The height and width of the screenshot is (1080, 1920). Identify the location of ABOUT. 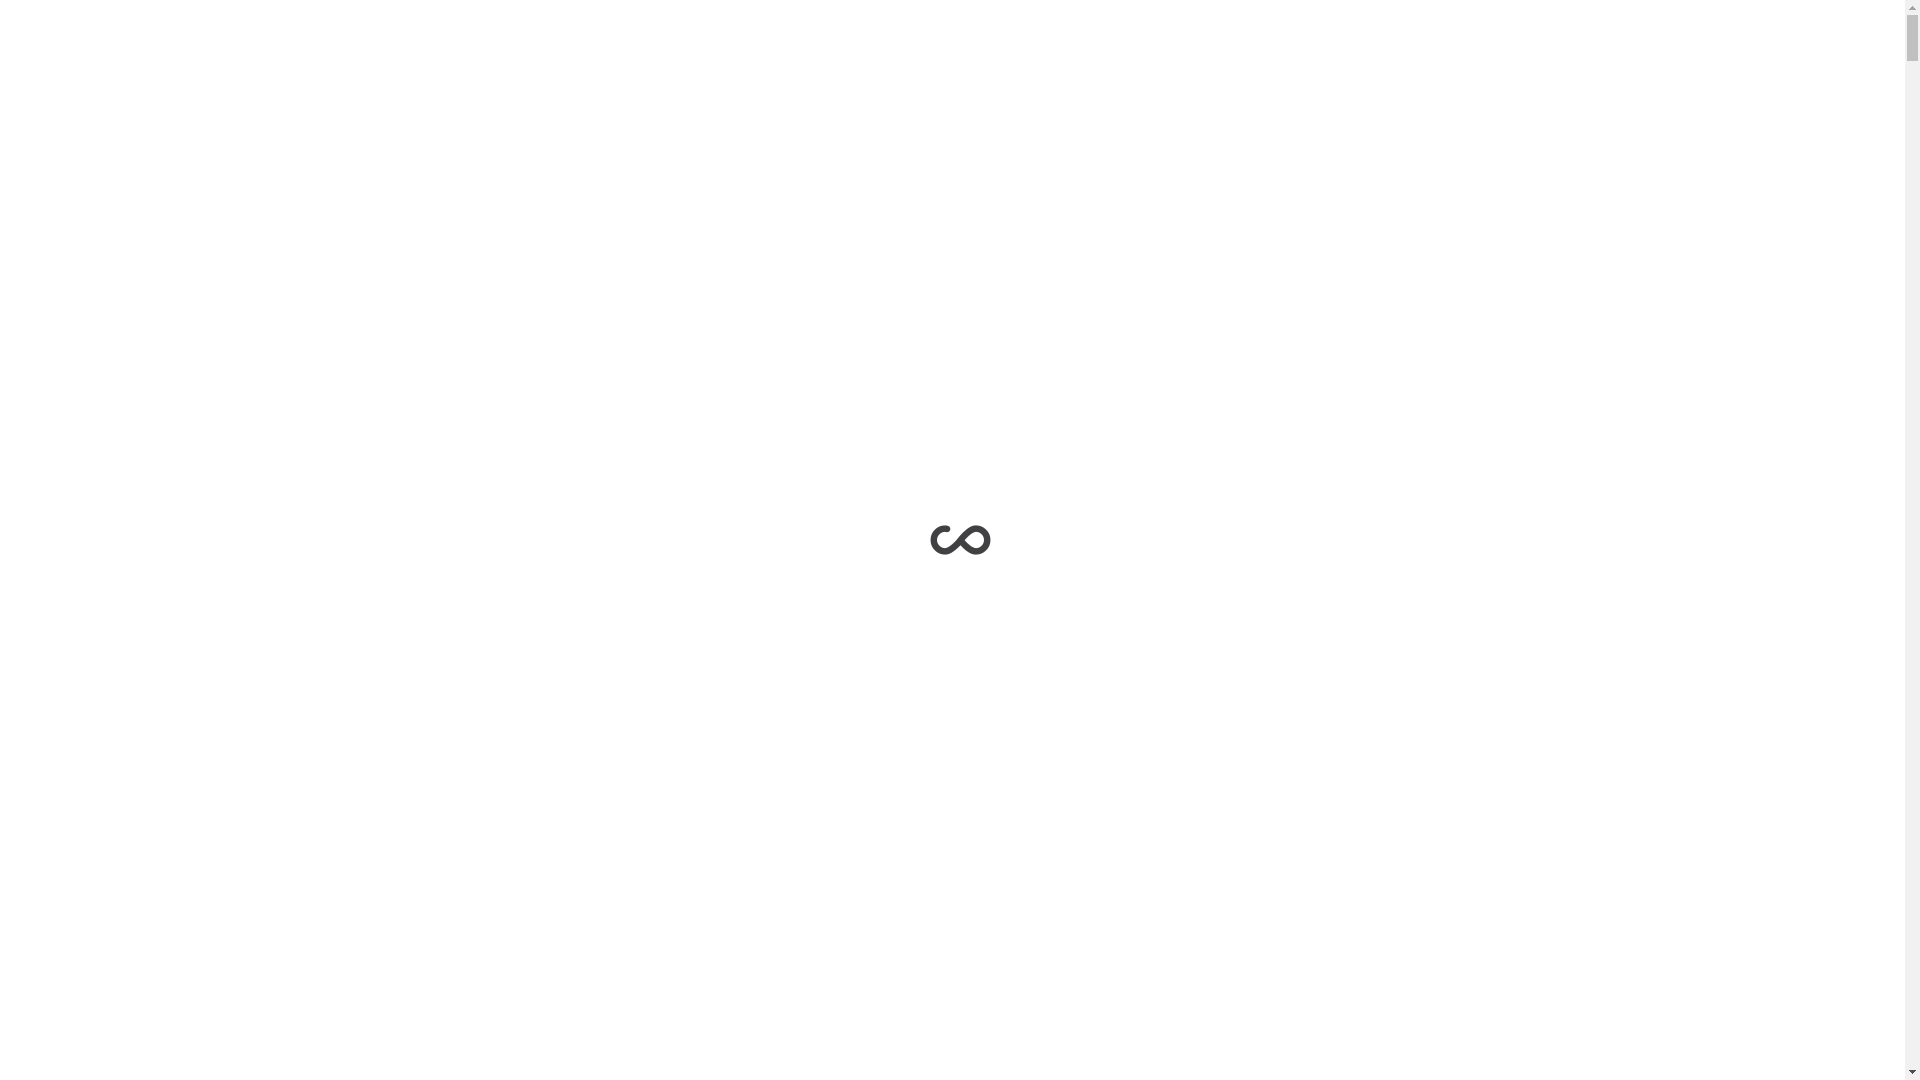
(218, 48).